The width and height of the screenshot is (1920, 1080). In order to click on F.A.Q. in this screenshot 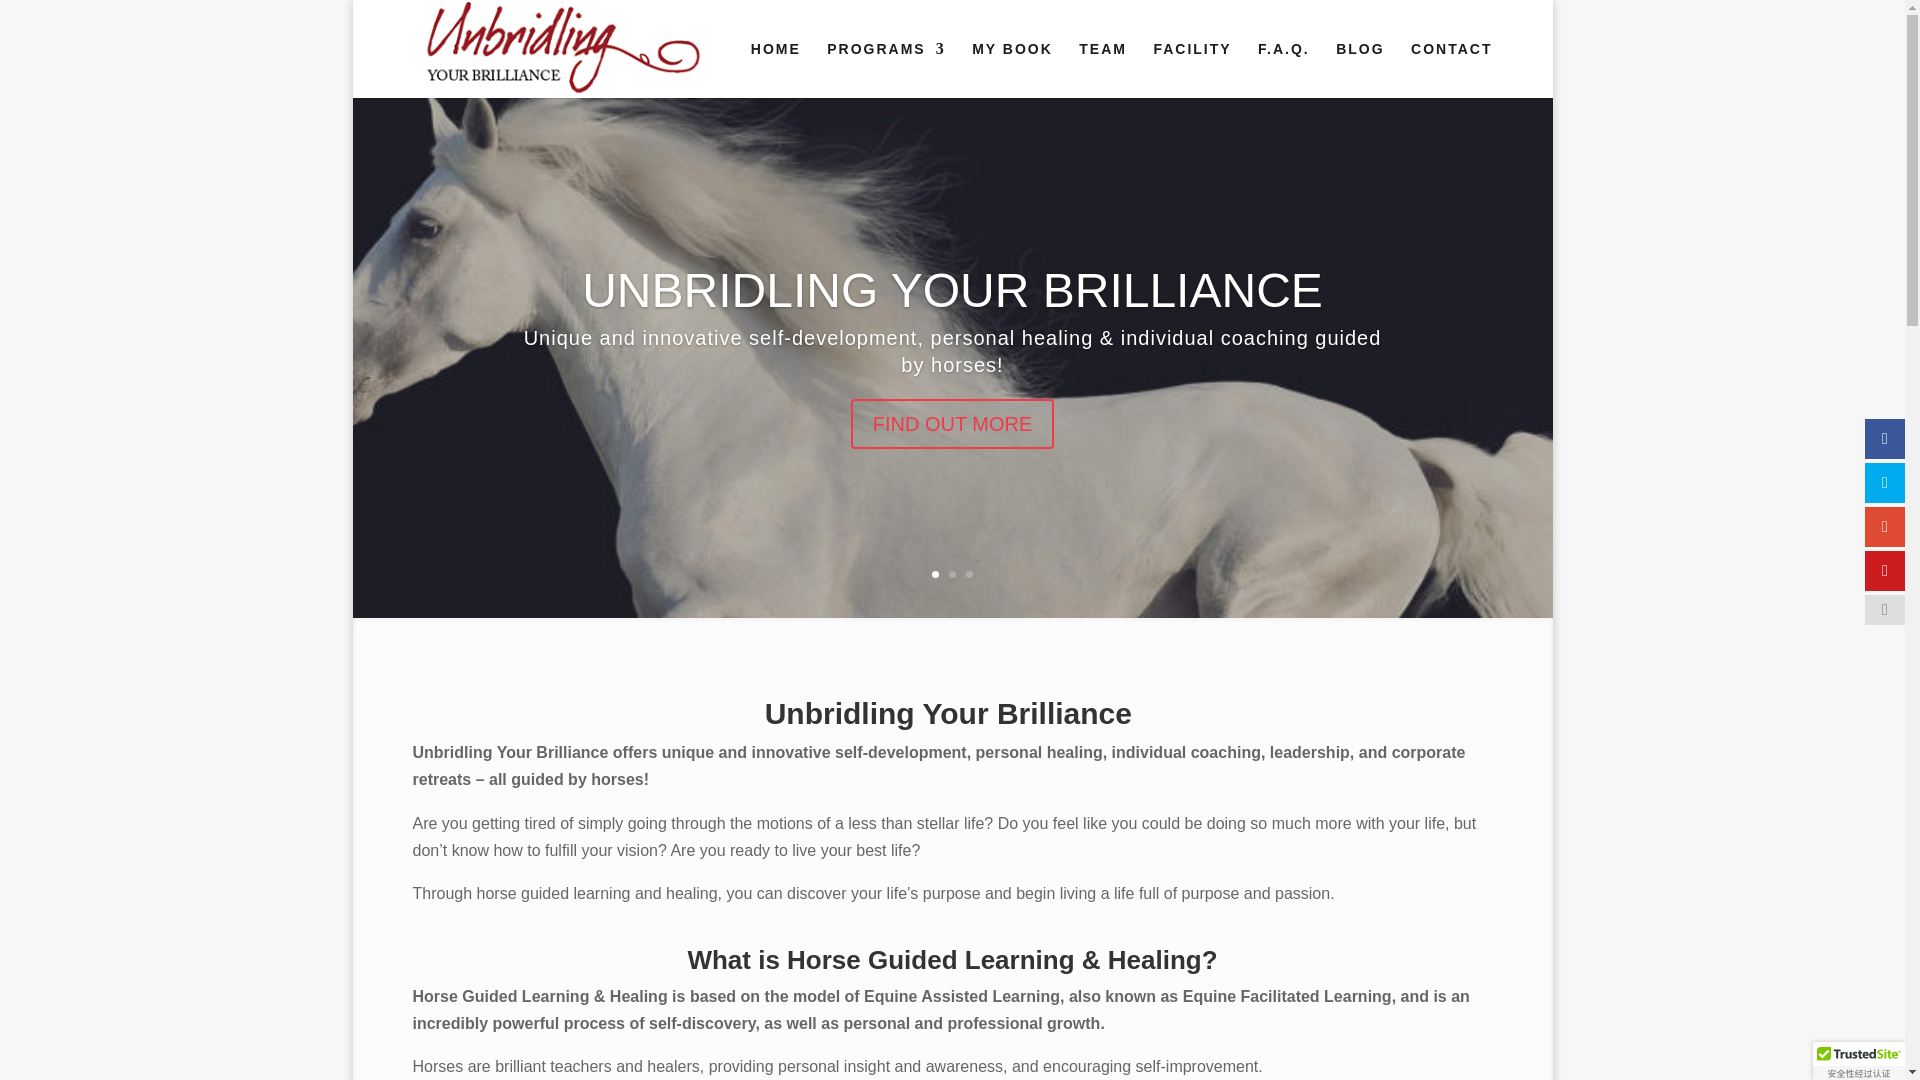, I will do `click(1283, 70)`.